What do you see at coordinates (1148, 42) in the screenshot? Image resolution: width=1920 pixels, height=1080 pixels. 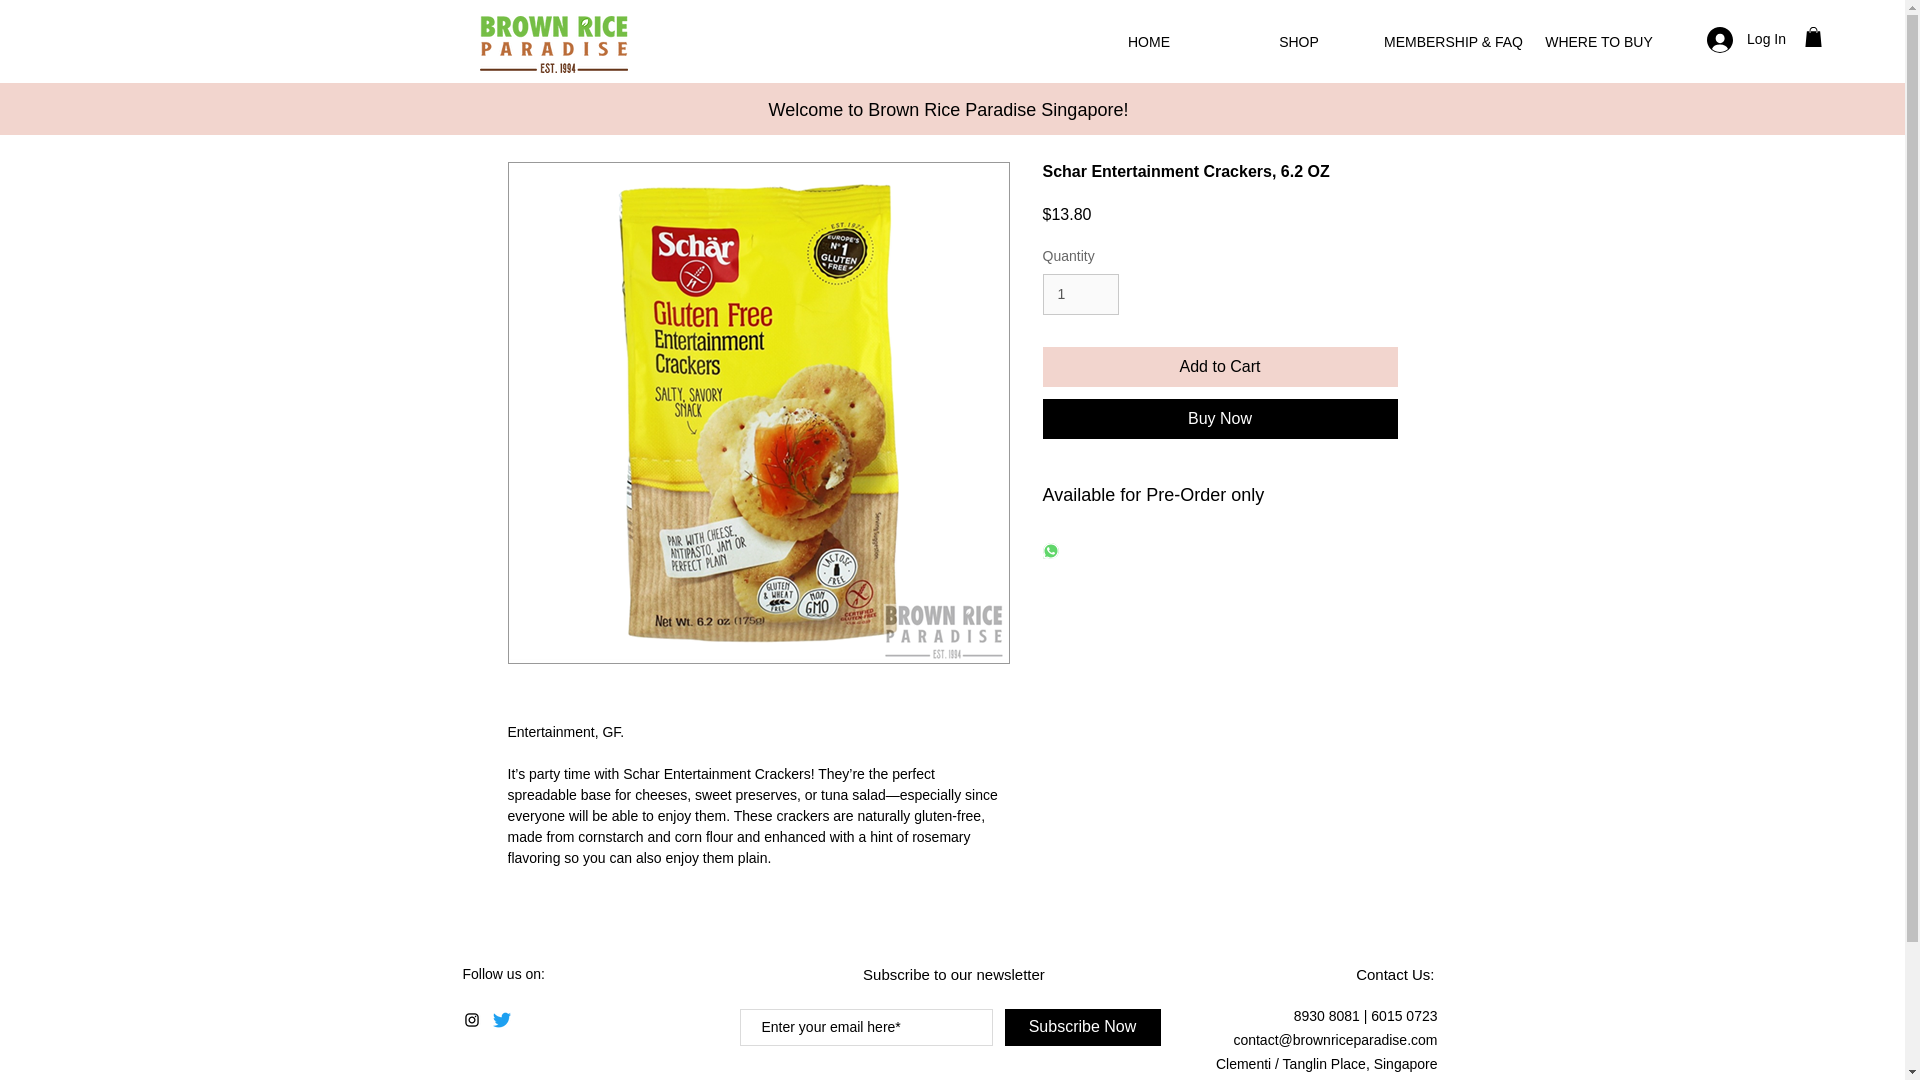 I see `HOME` at bounding box center [1148, 42].